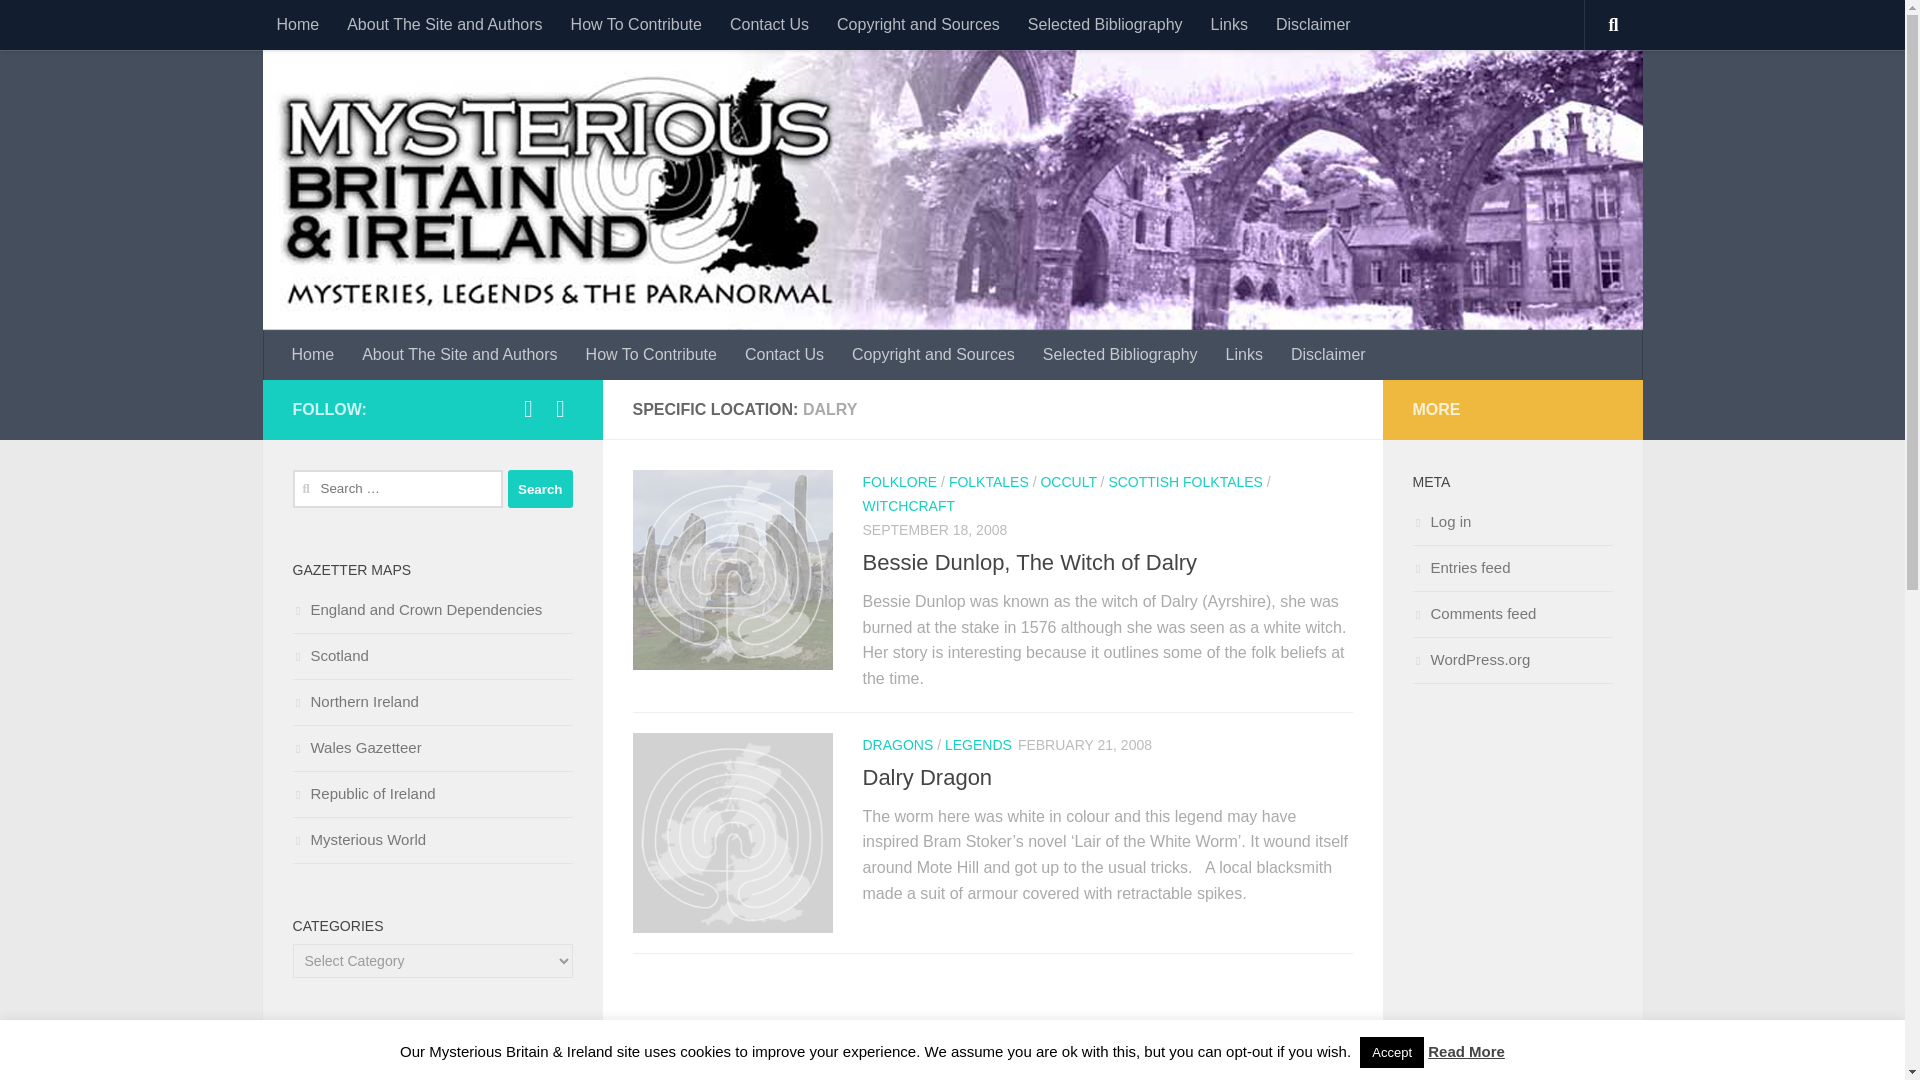 The width and height of the screenshot is (1920, 1080). I want to click on Follow us on Facebook, so click(528, 409).